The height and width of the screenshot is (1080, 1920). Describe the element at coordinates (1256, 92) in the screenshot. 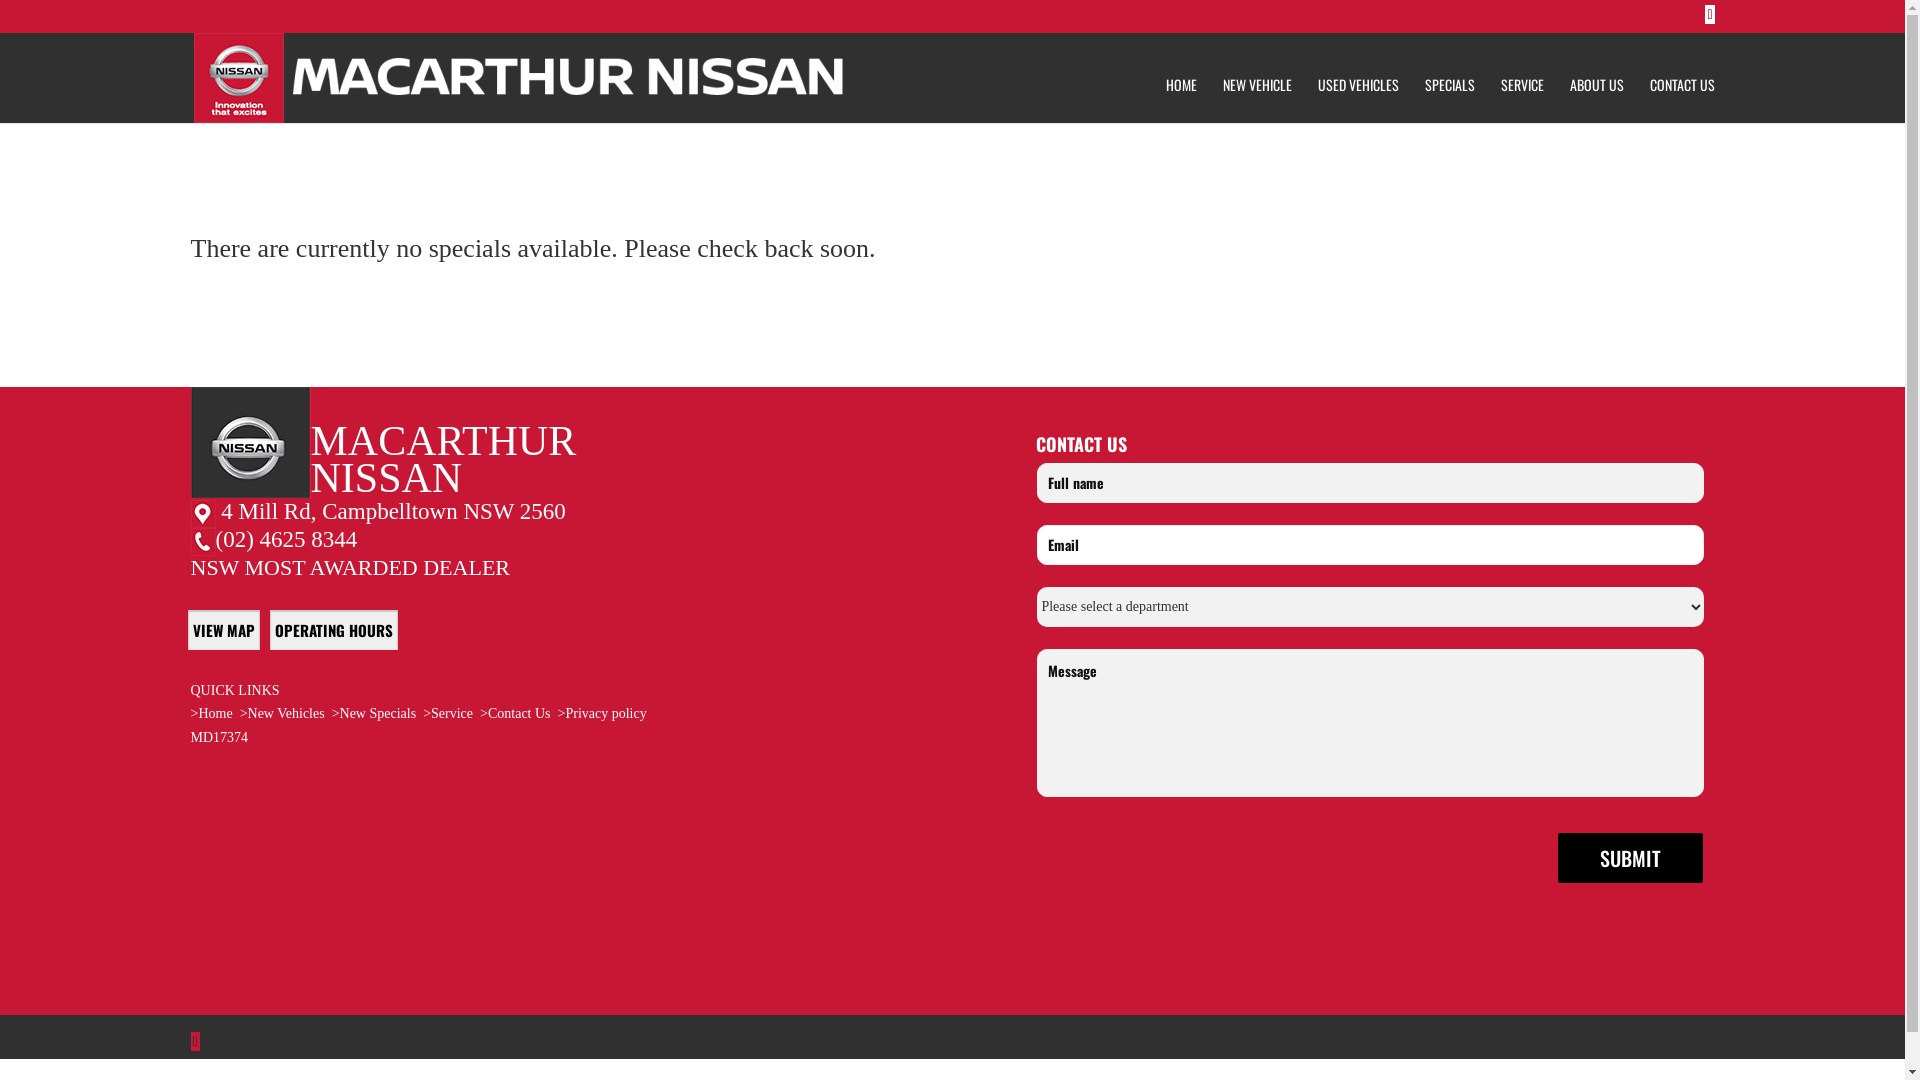

I see `NEW VEHICLE` at that location.